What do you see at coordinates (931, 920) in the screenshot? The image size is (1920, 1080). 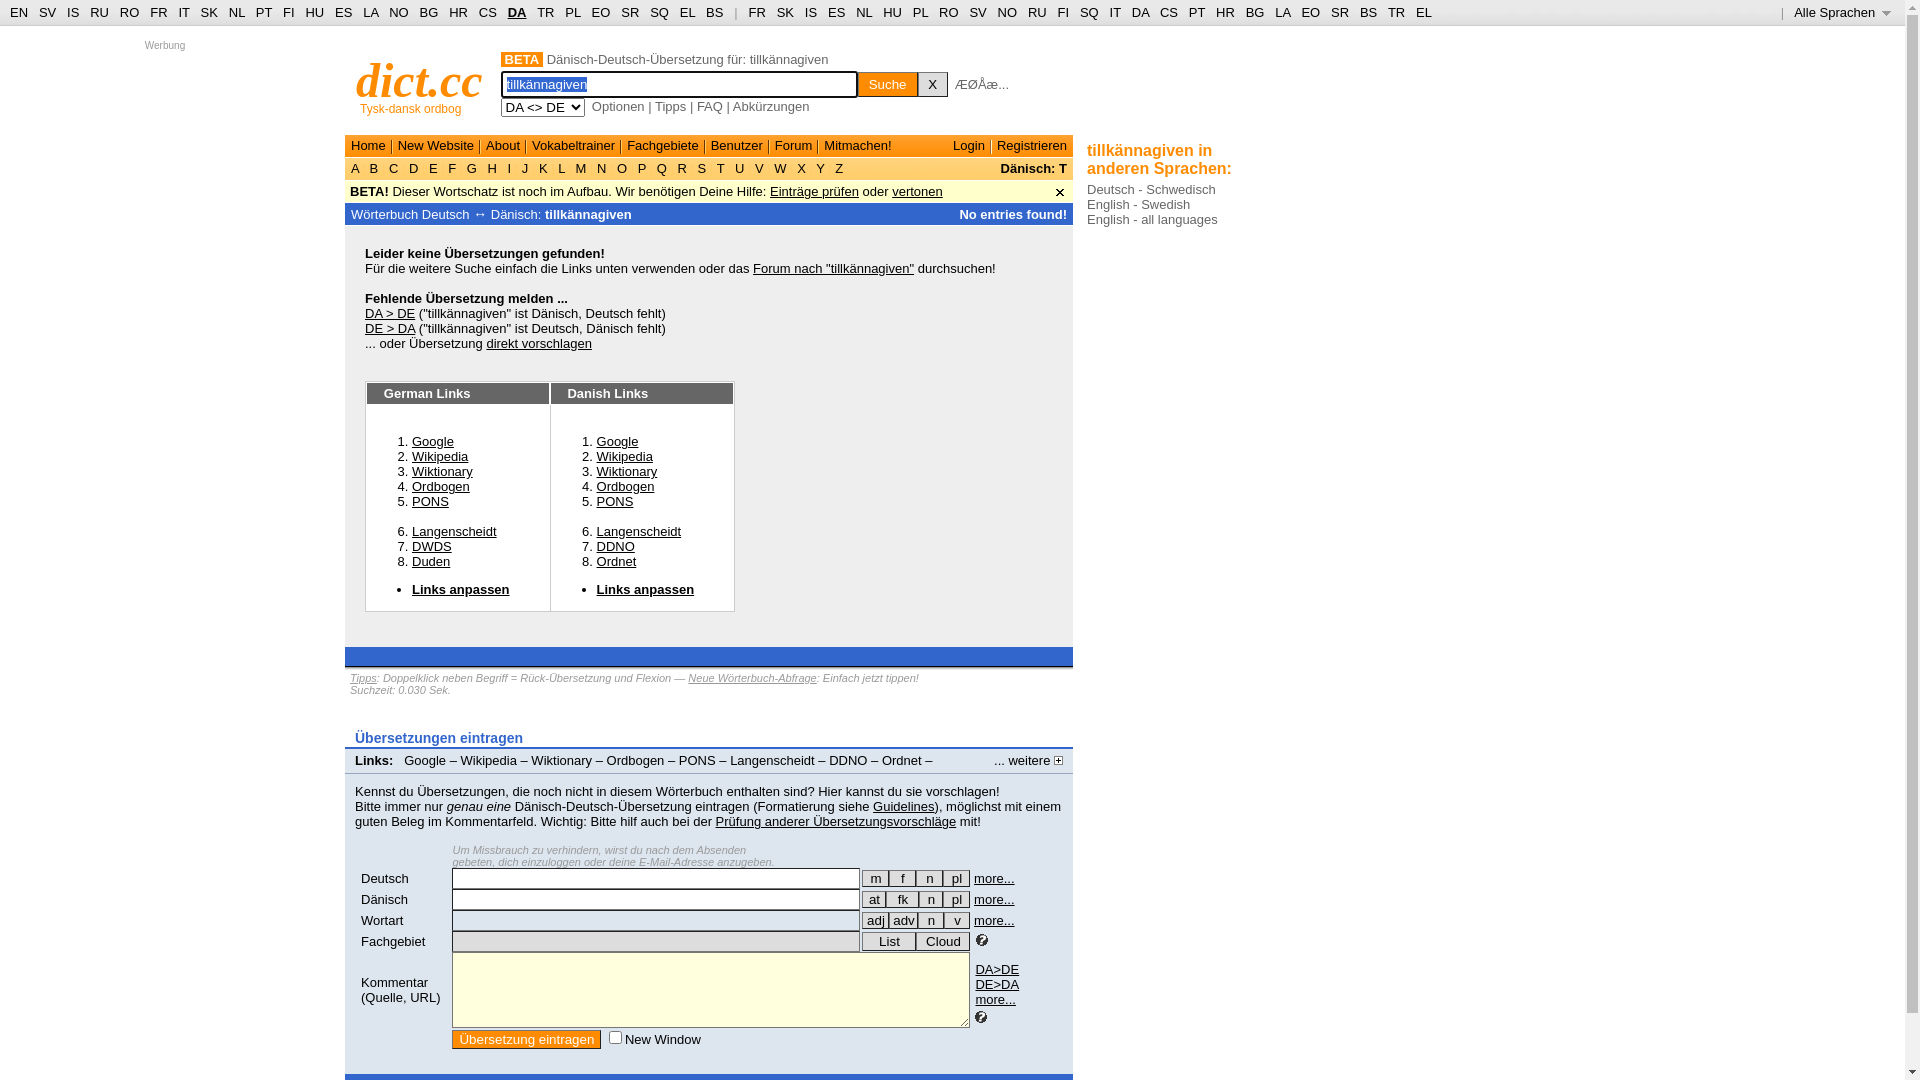 I see `n` at bounding box center [931, 920].